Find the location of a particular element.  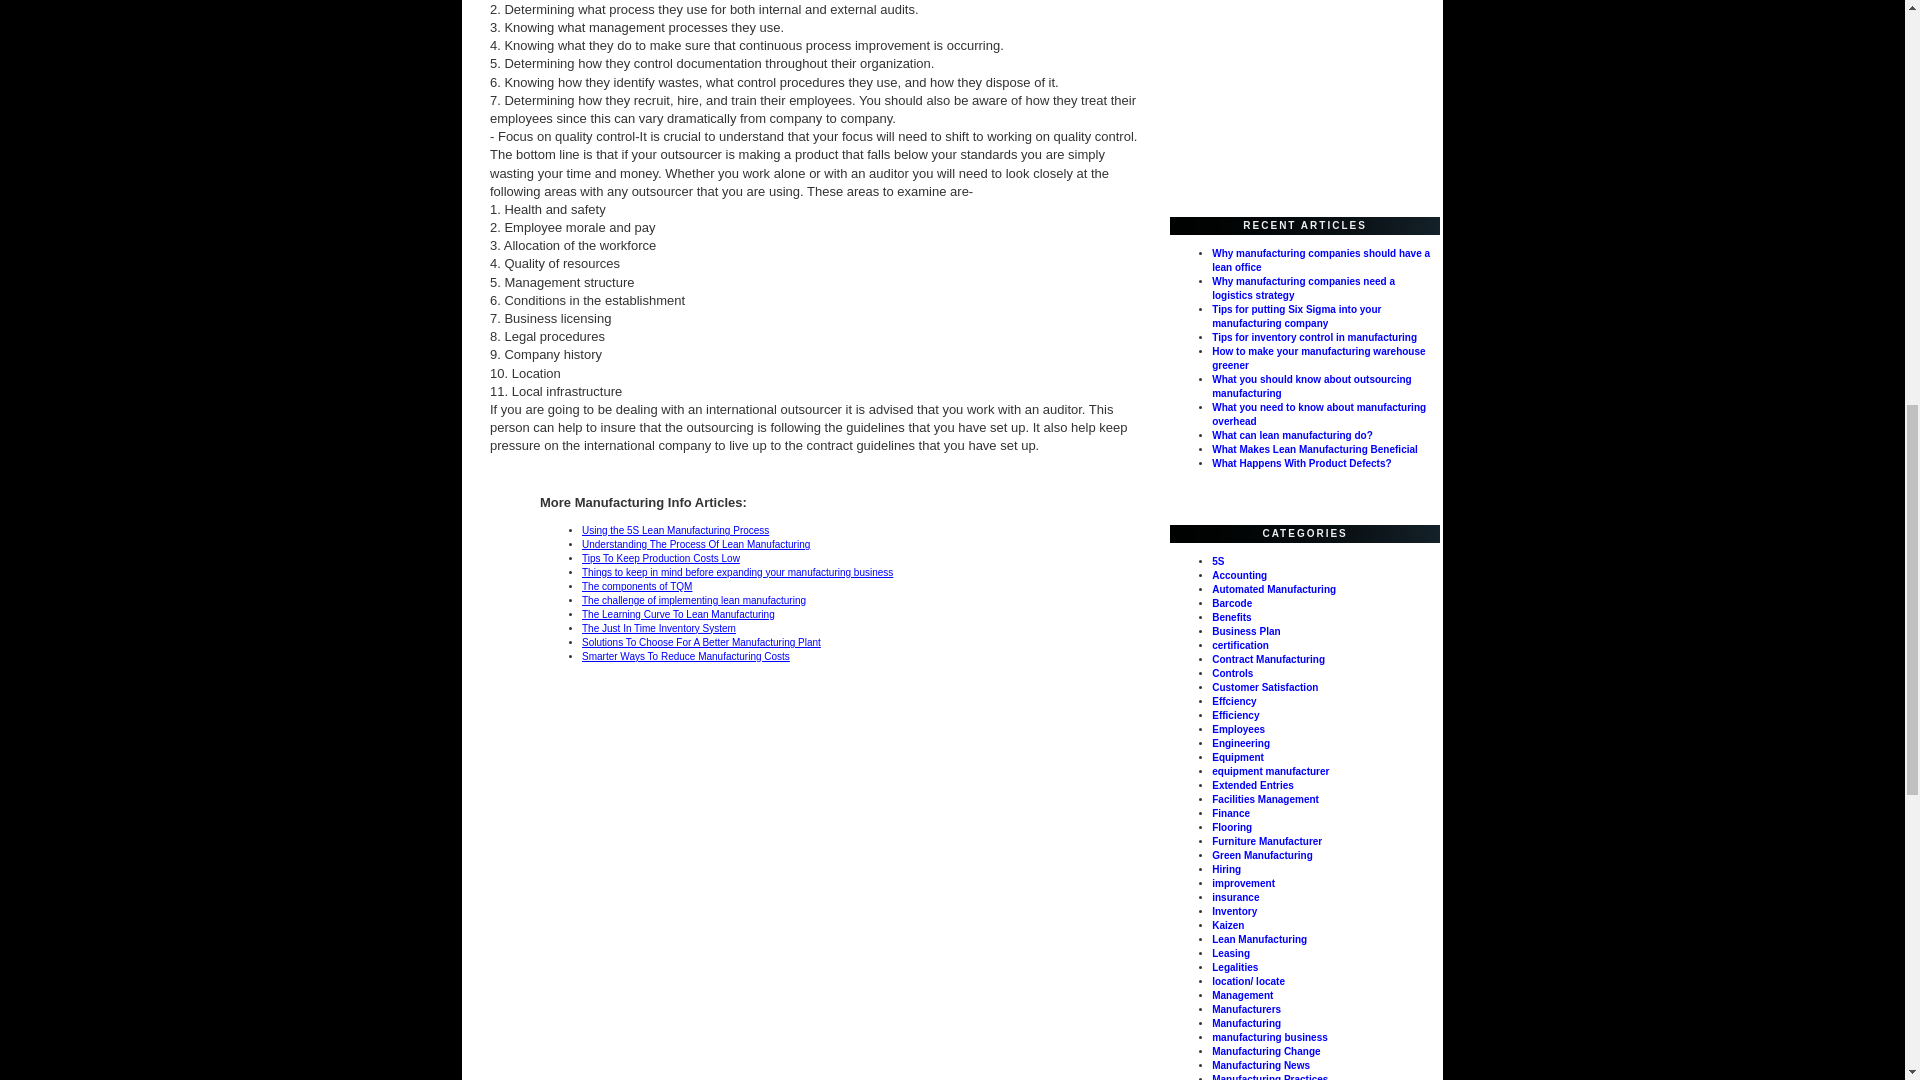

Customer Satisfaction is located at coordinates (1264, 687).